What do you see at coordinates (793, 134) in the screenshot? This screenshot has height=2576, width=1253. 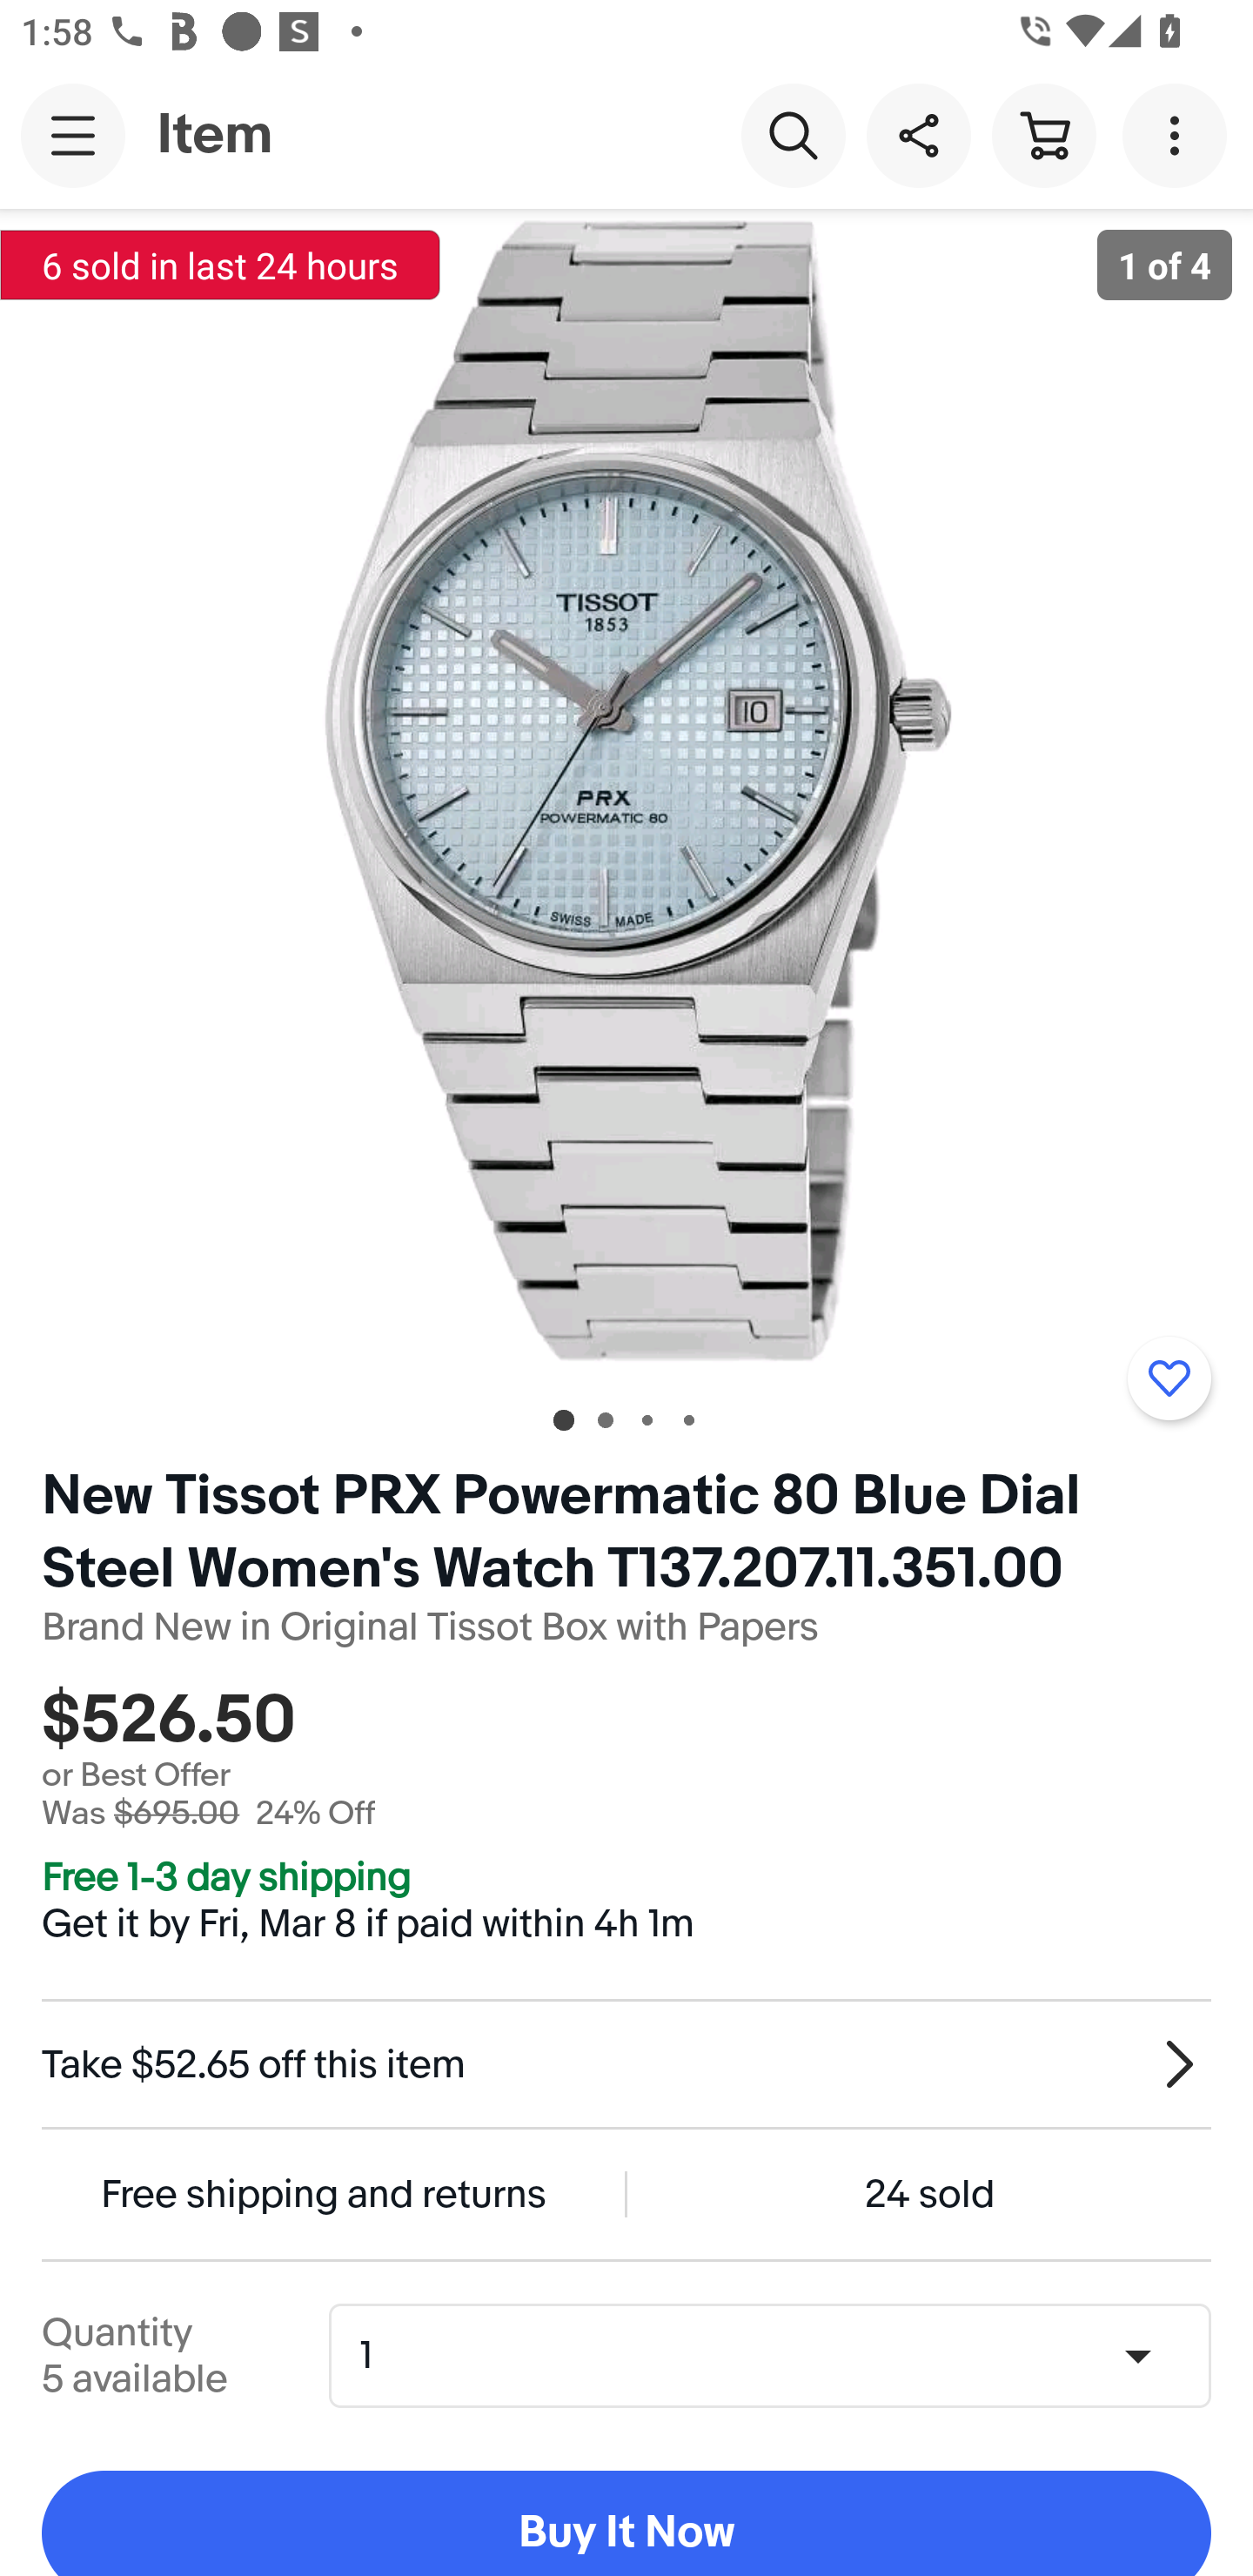 I see `Search` at bounding box center [793, 134].